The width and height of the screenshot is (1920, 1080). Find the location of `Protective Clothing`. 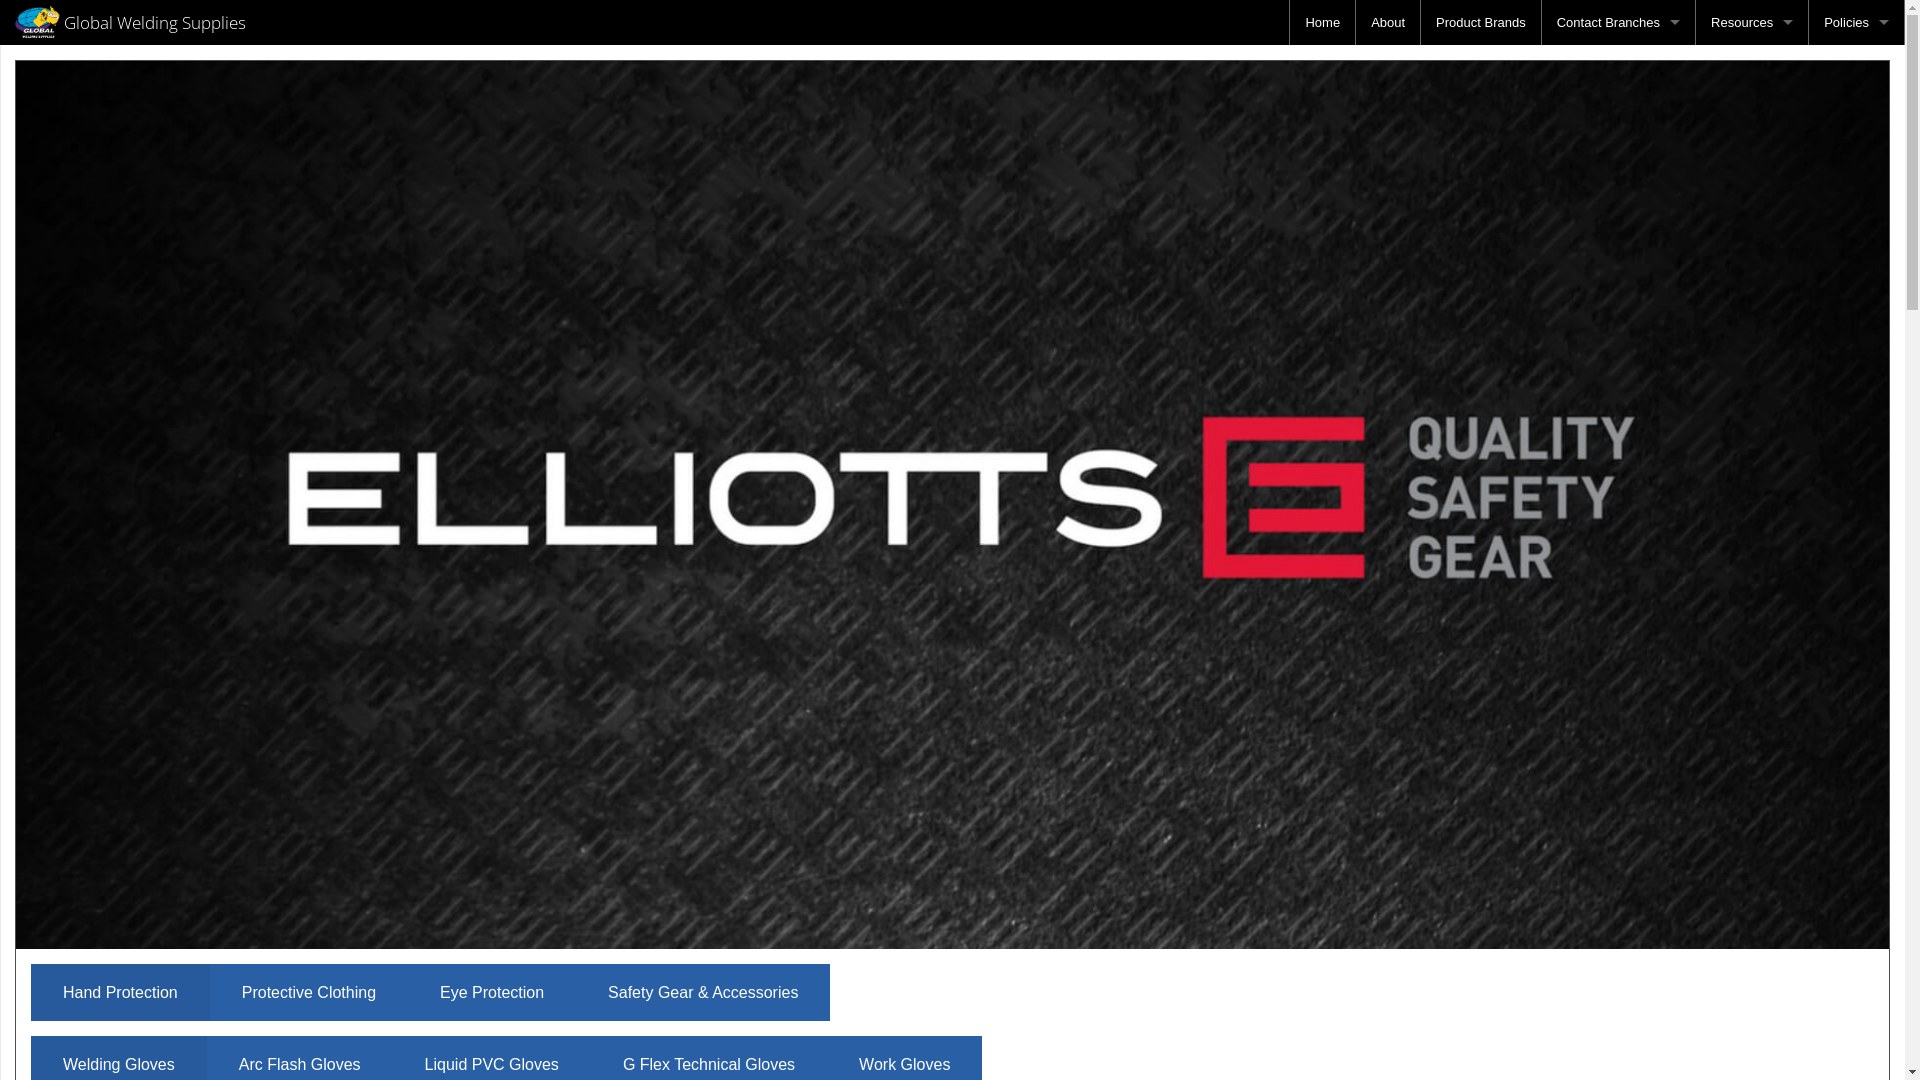

Protective Clothing is located at coordinates (309, 993).